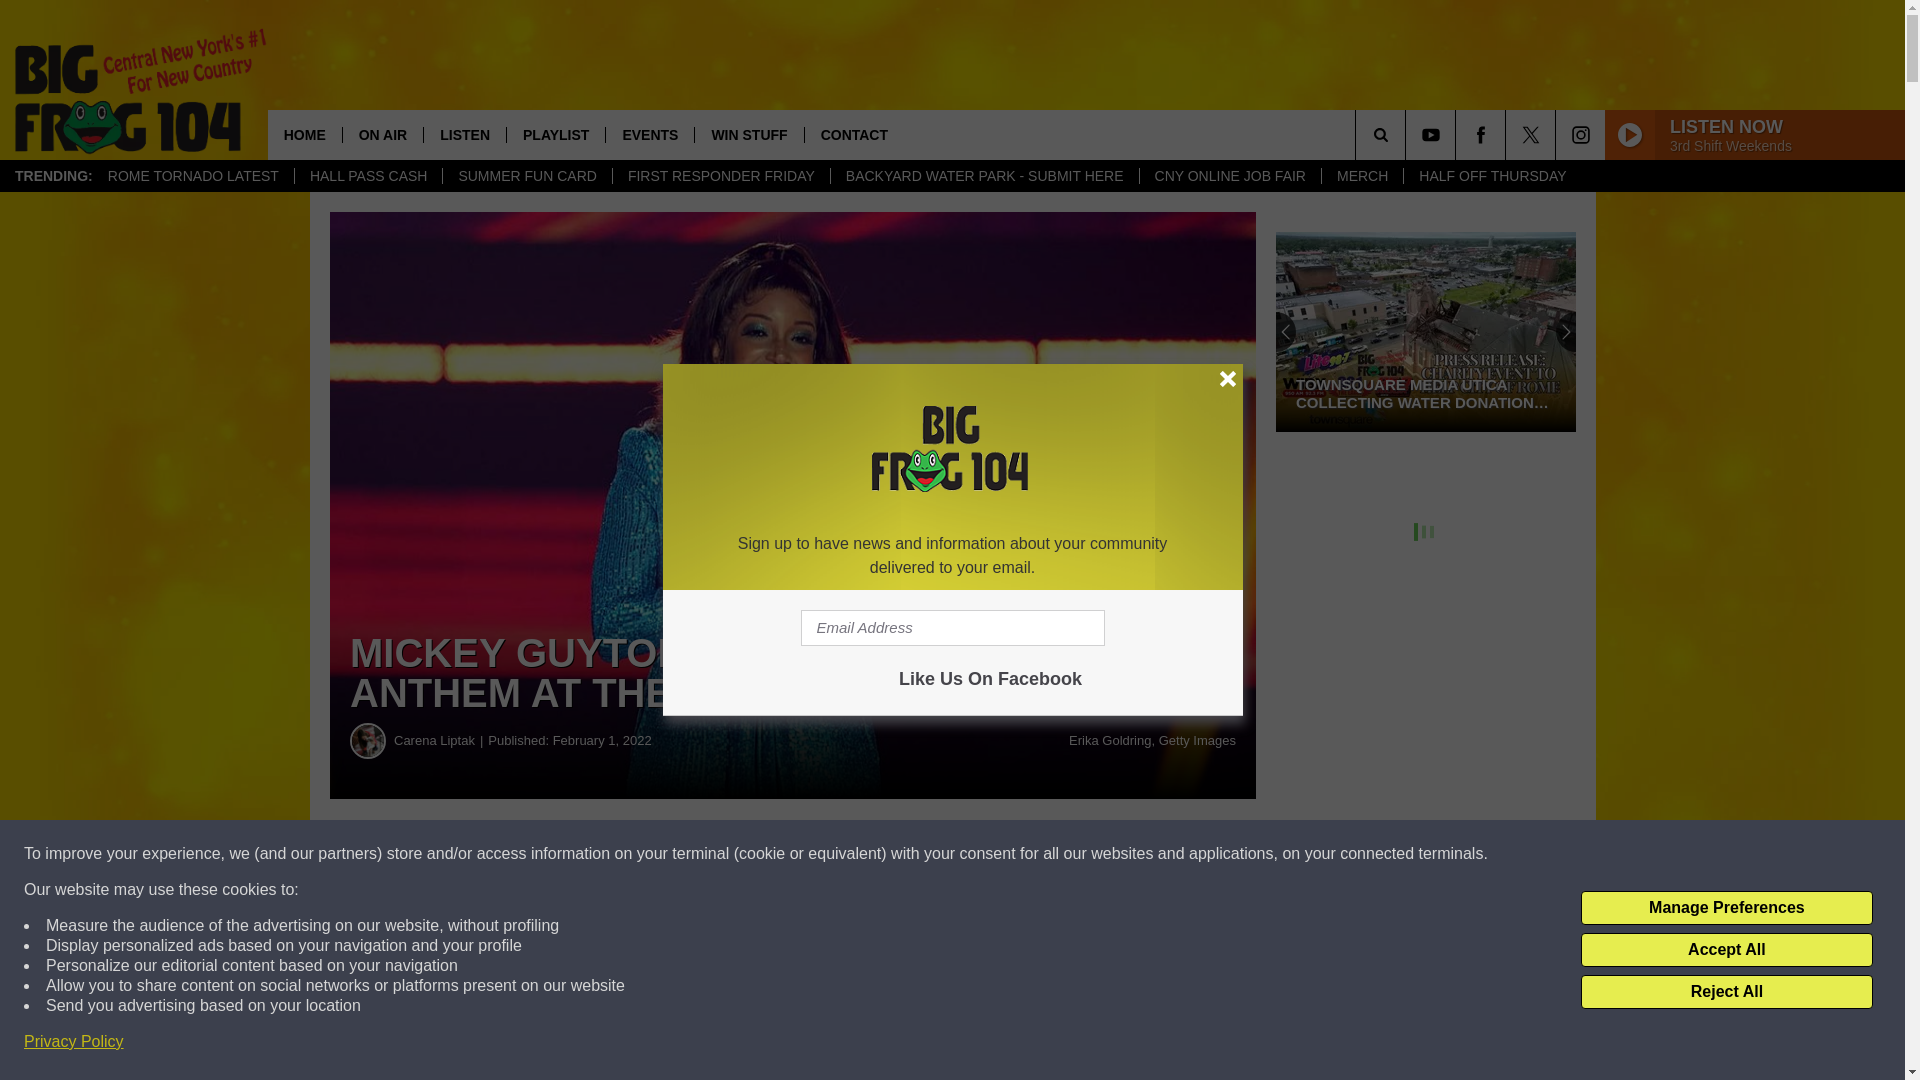 This screenshot has height=1080, width=1920. What do you see at coordinates (526, 176) in the screenshot?
I see `SUMMER FUN CARD` at bounding box center [526, 176].